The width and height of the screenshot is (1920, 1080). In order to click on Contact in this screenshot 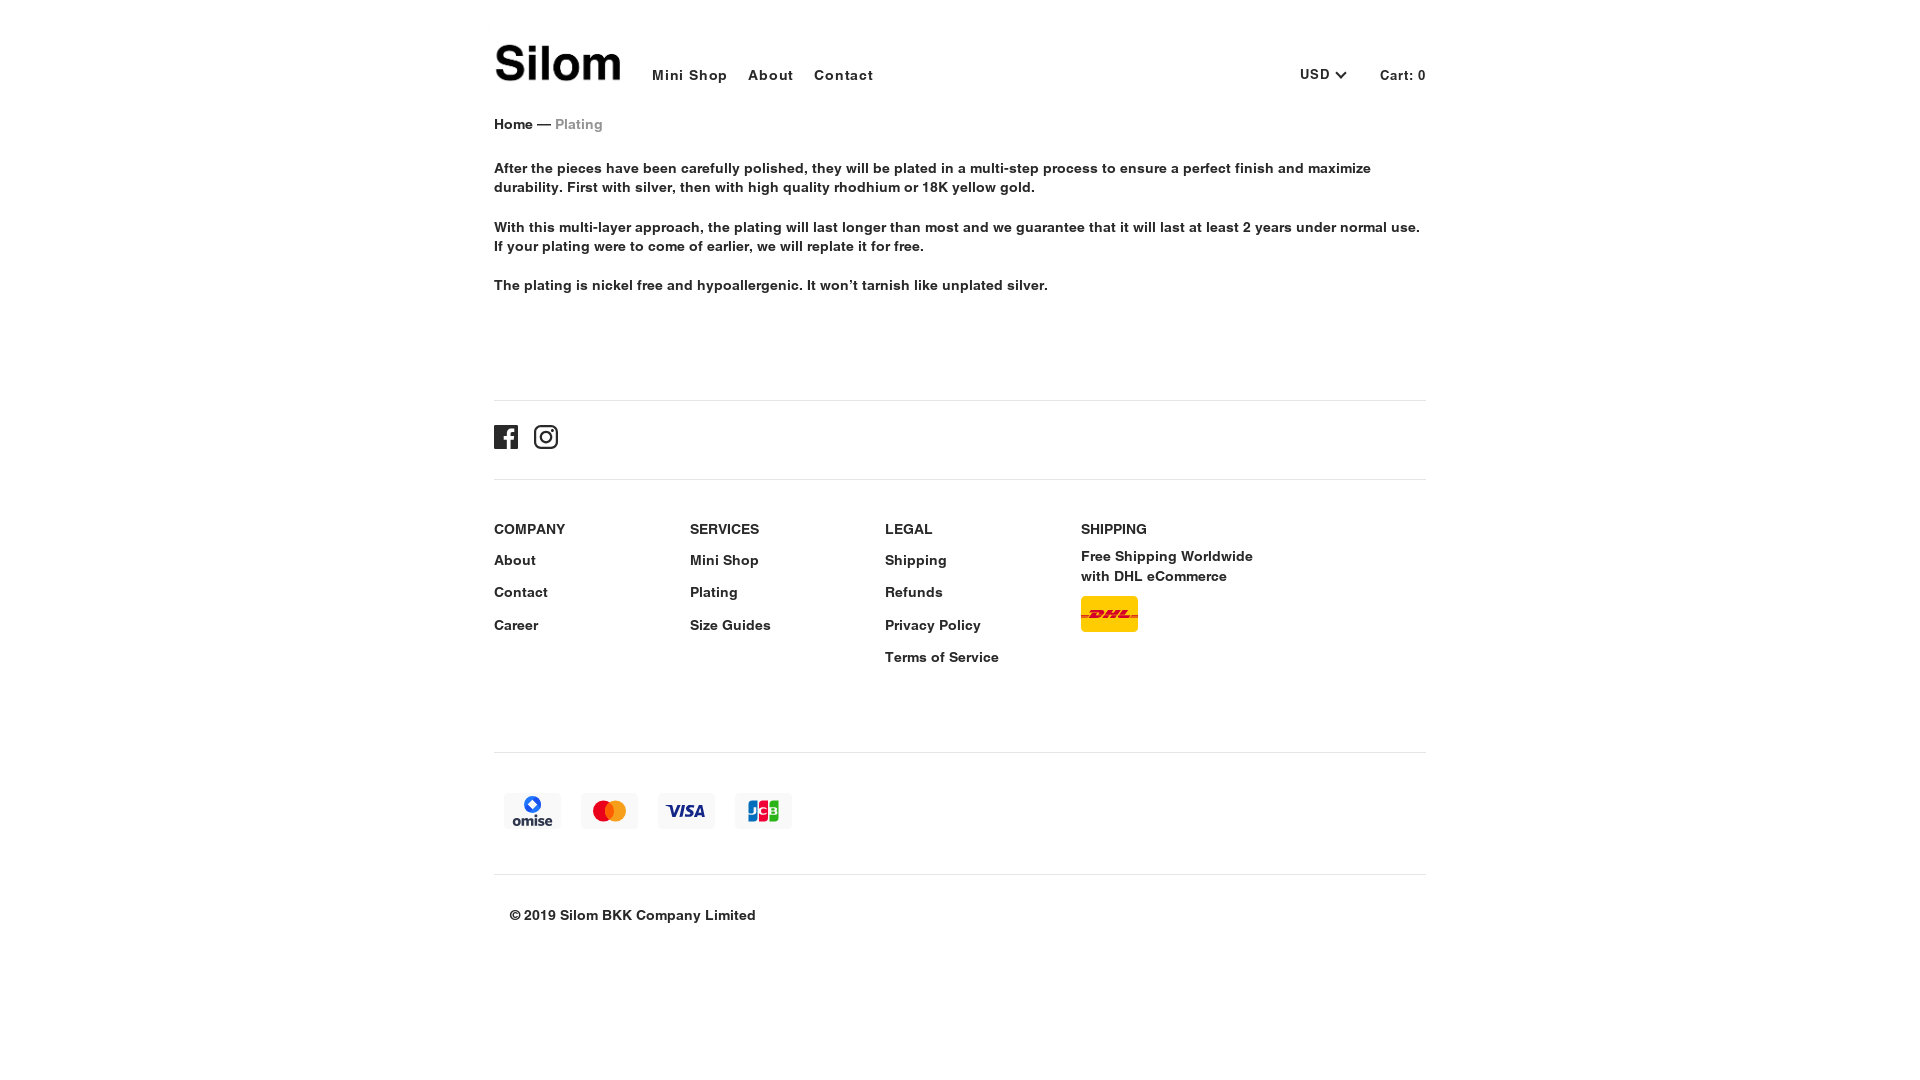, I will do `click(834, 68)`.